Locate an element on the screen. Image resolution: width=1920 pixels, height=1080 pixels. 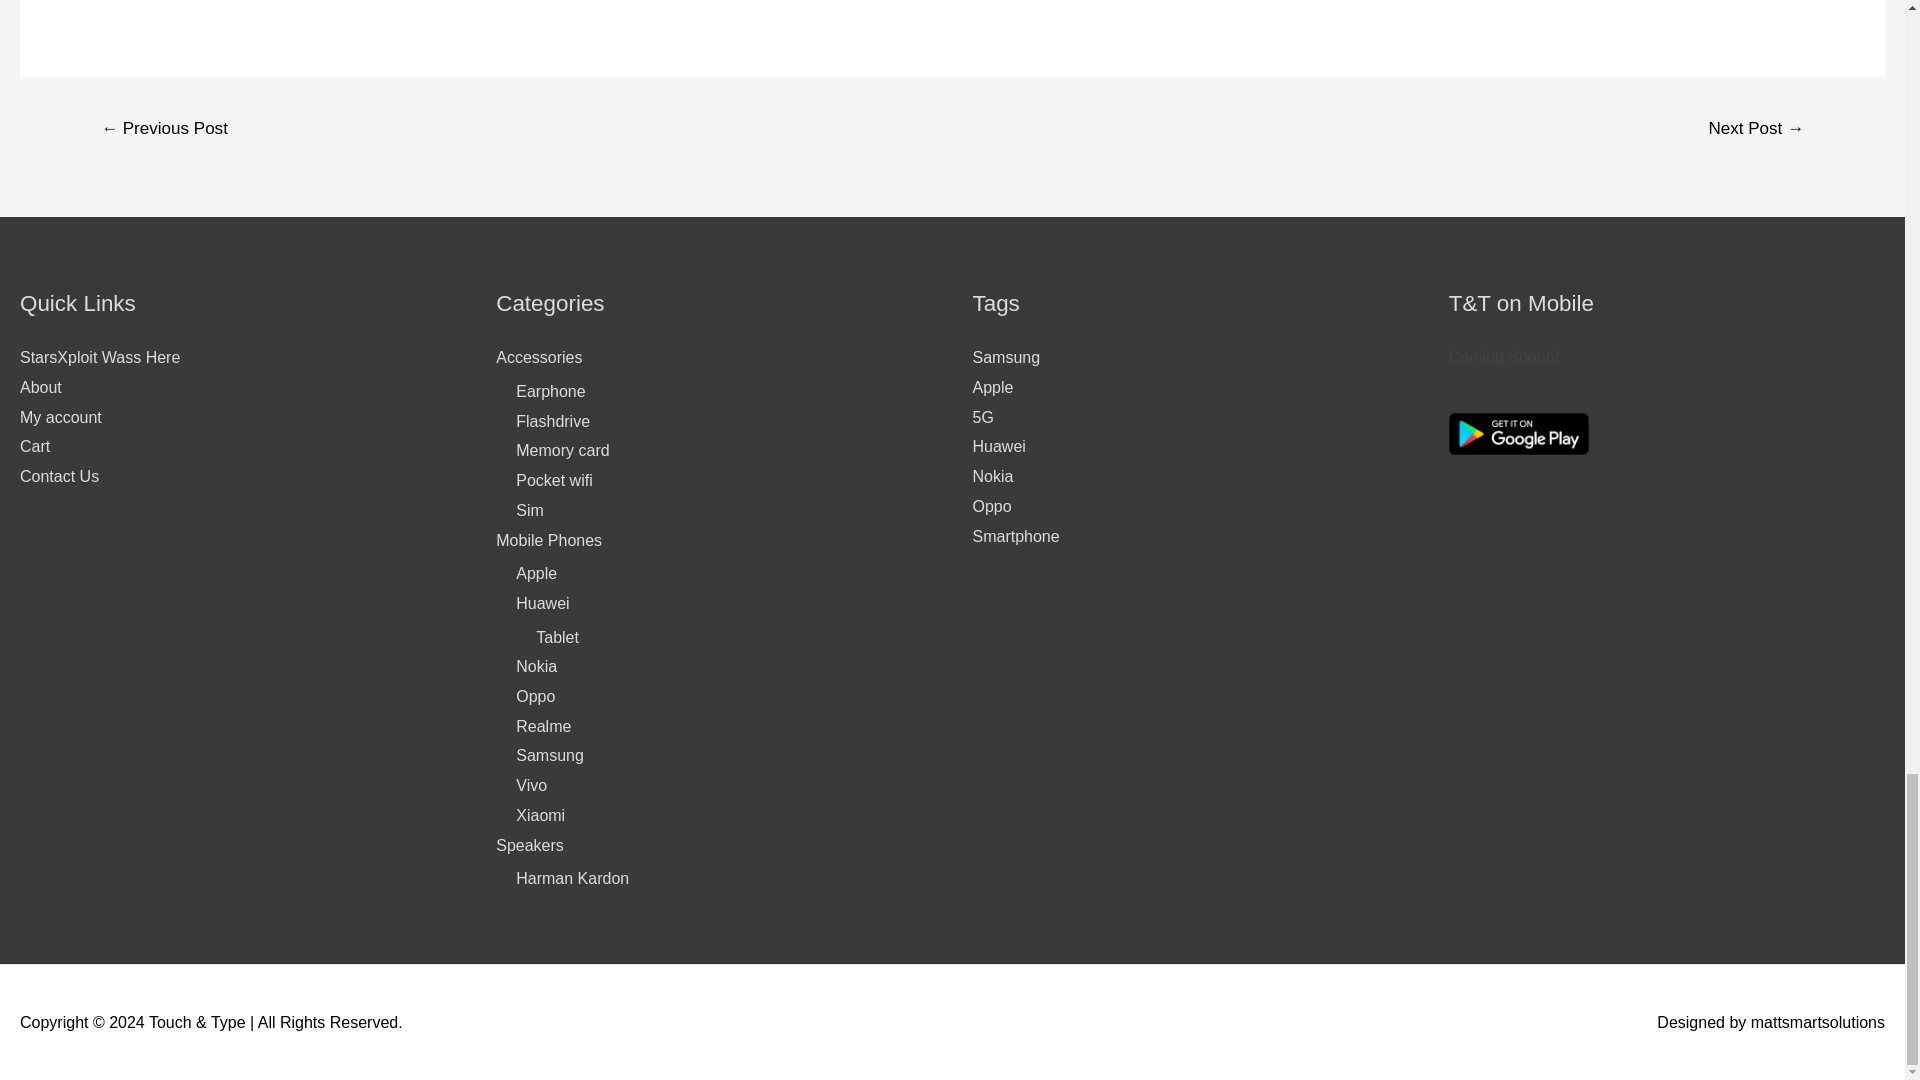
Earphone is located at coordinates (550, 391).